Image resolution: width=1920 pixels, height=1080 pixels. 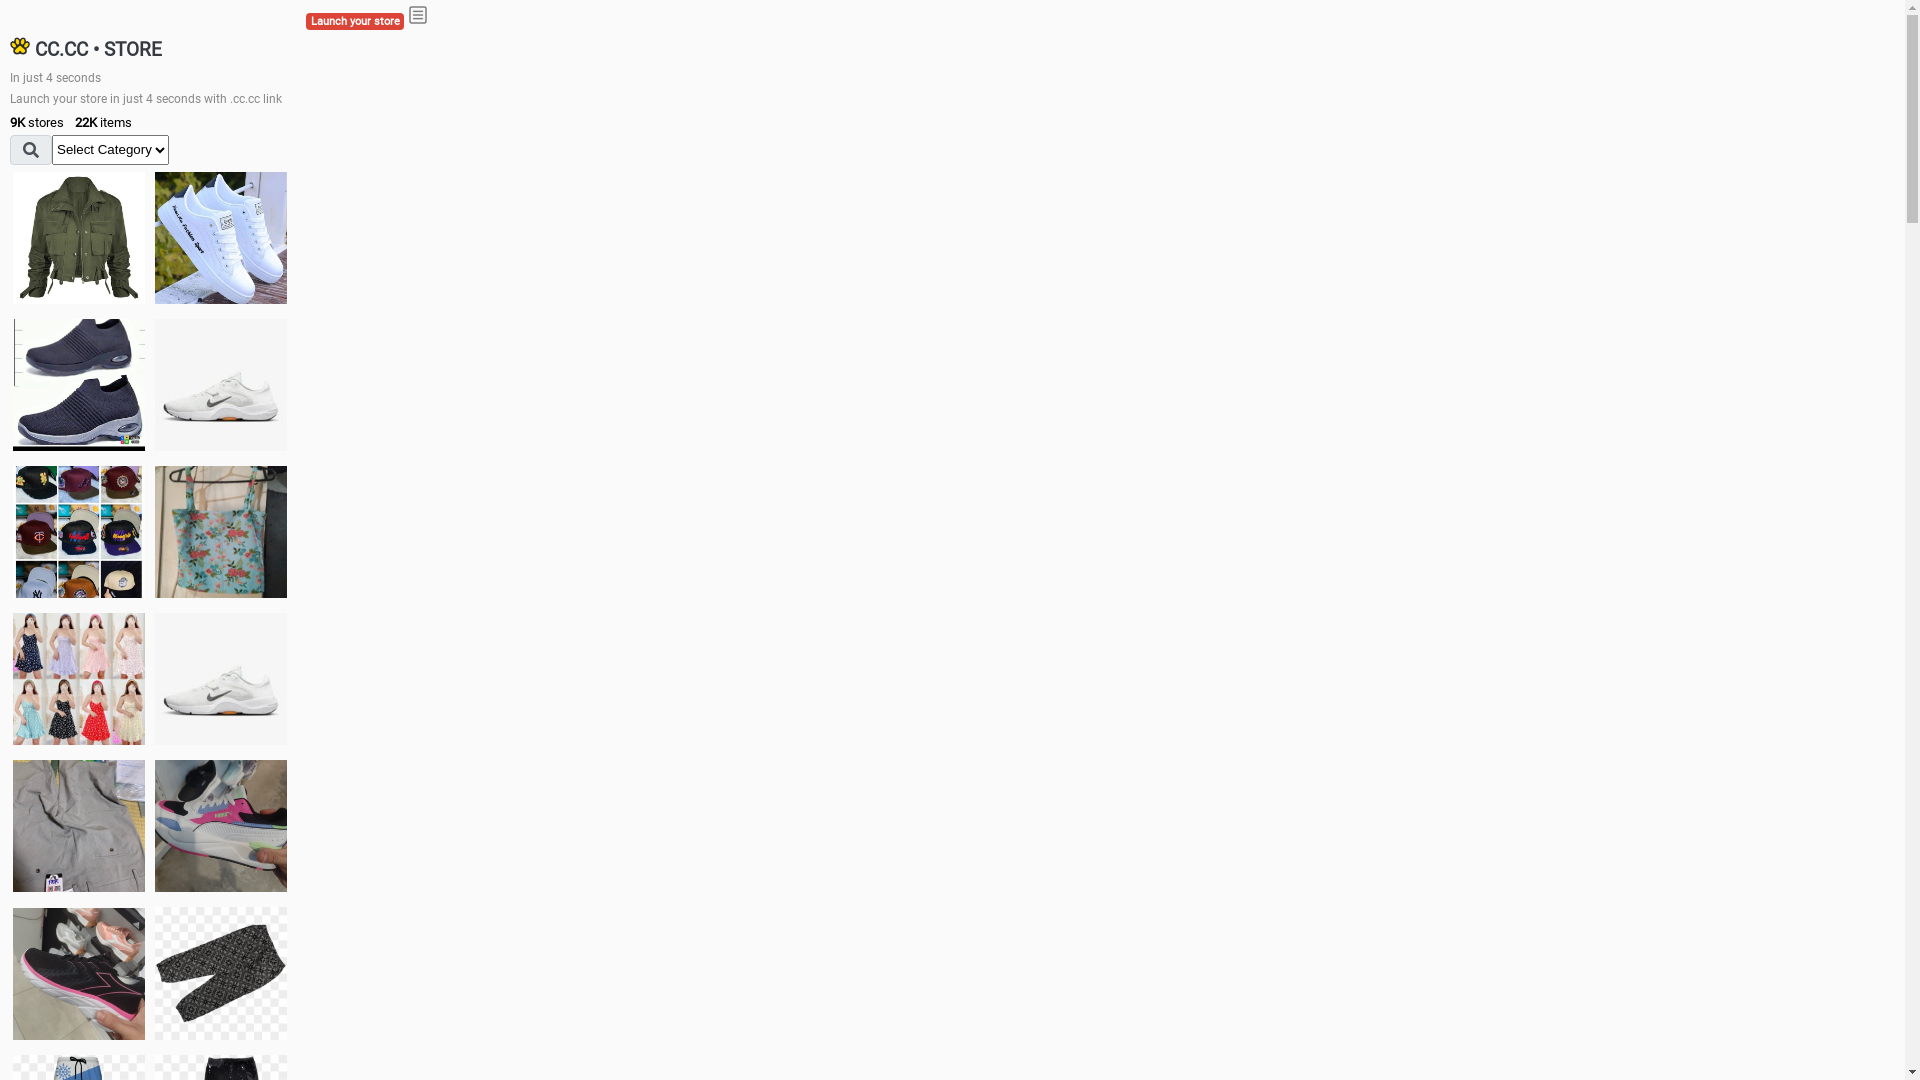 What do you see at coordinates (221, 678) in the screenshot?
I see `Shoes` at bounding box center [221, 678].